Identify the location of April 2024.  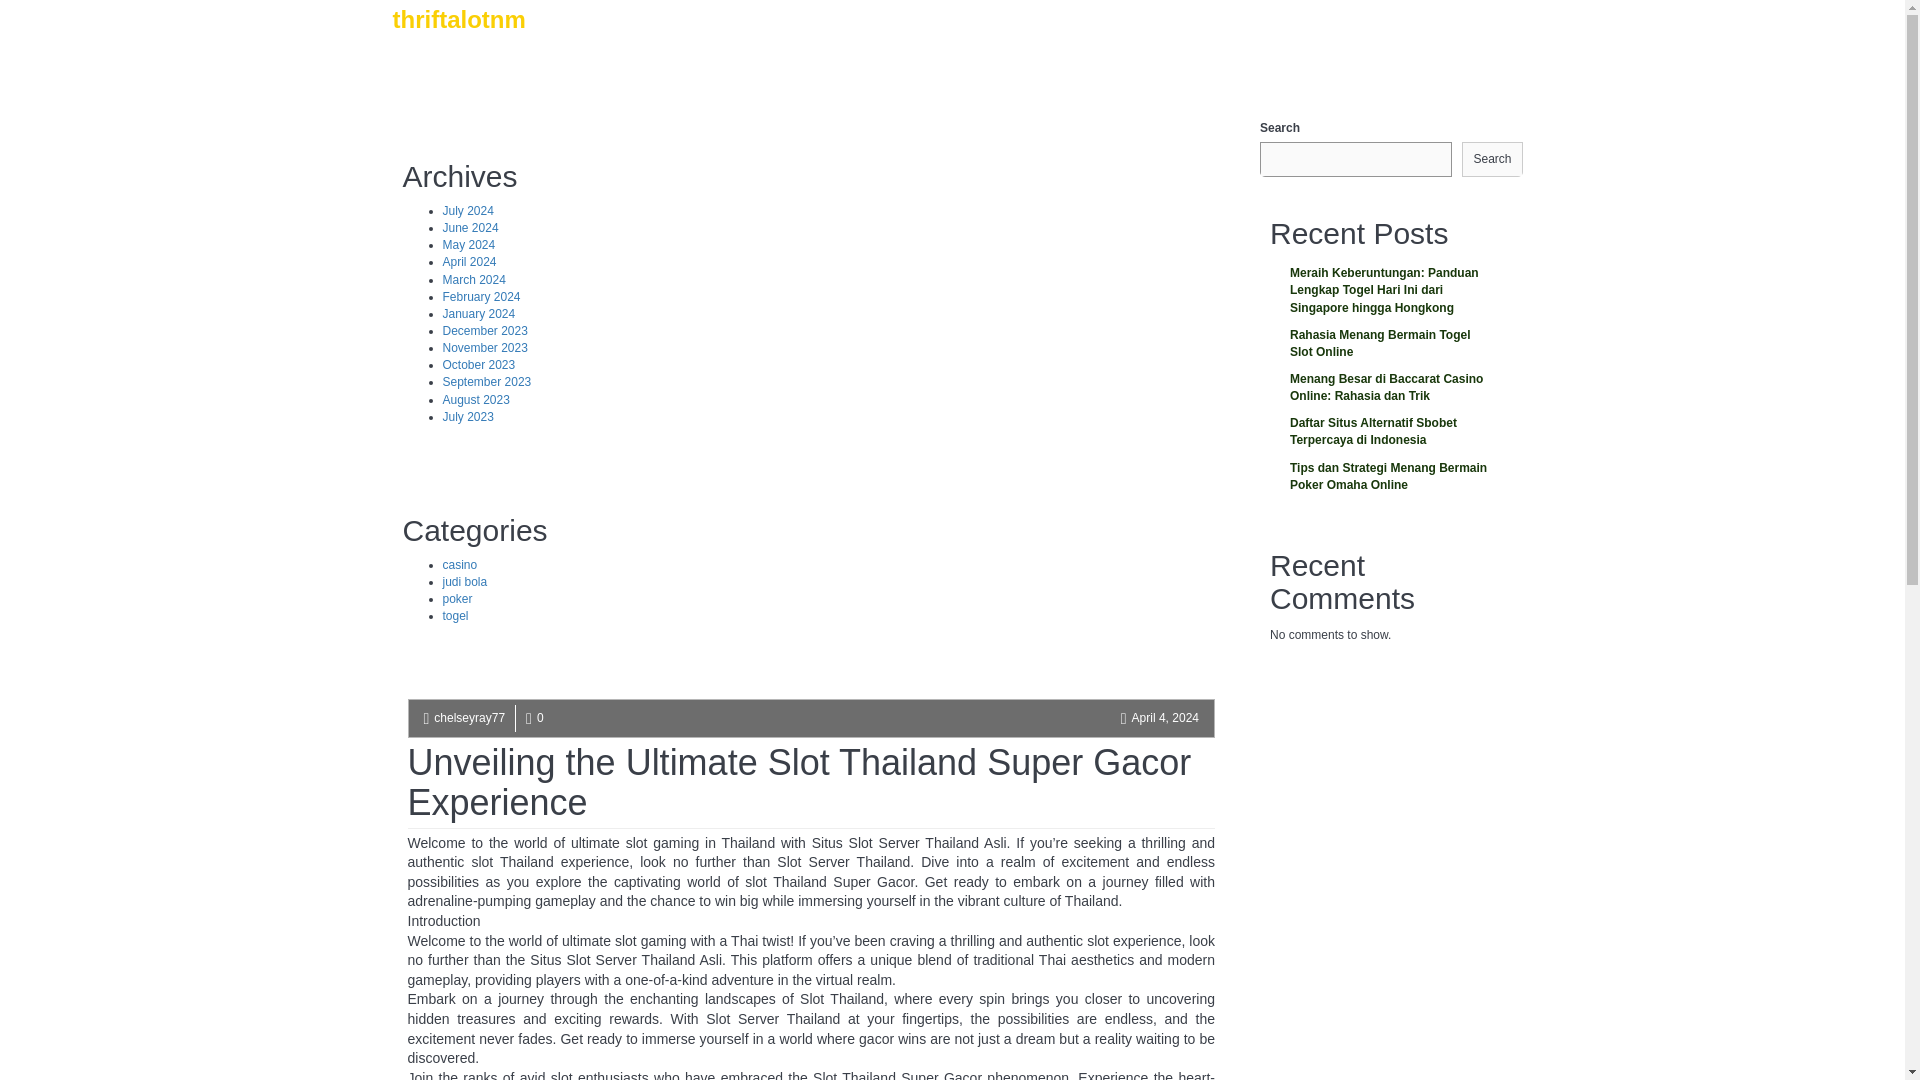
(468, 261).